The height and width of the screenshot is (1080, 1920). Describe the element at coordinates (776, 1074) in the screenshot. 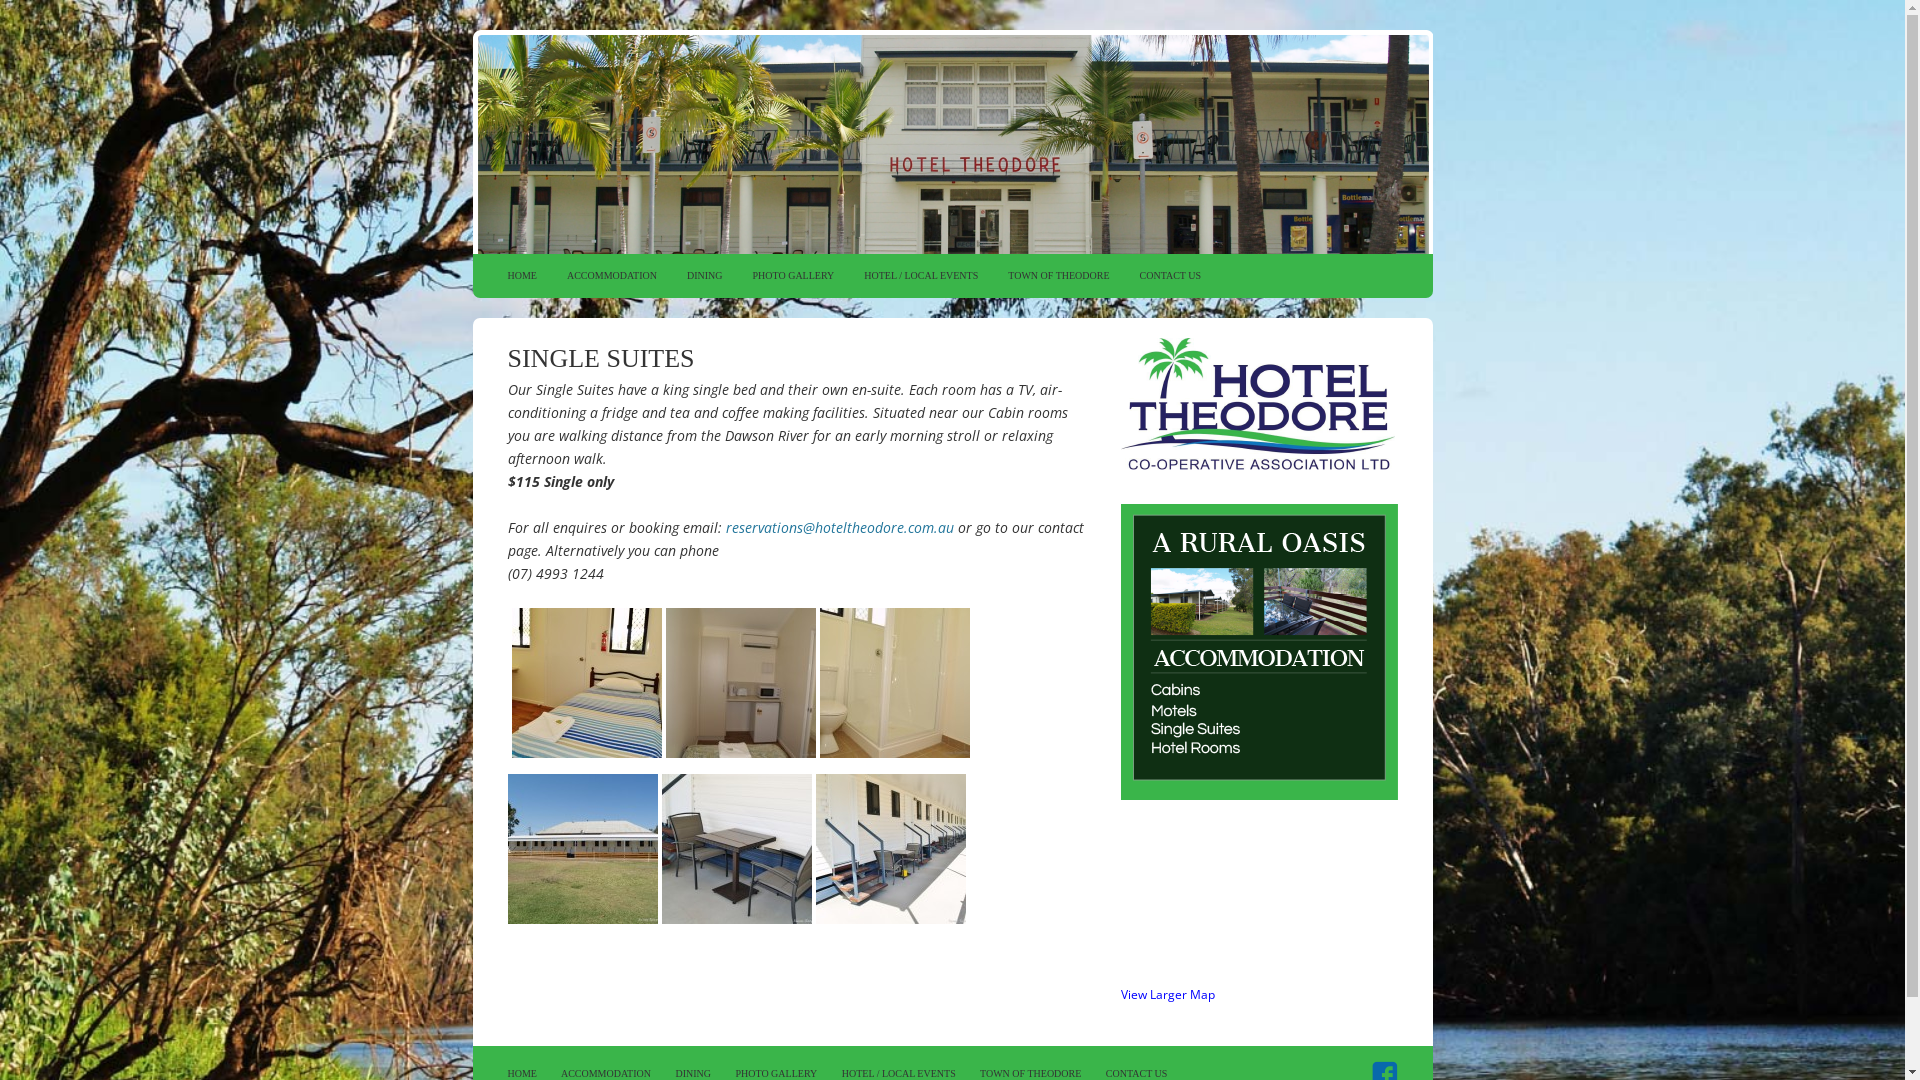

I see `PHOTO GALLERY` at that location.